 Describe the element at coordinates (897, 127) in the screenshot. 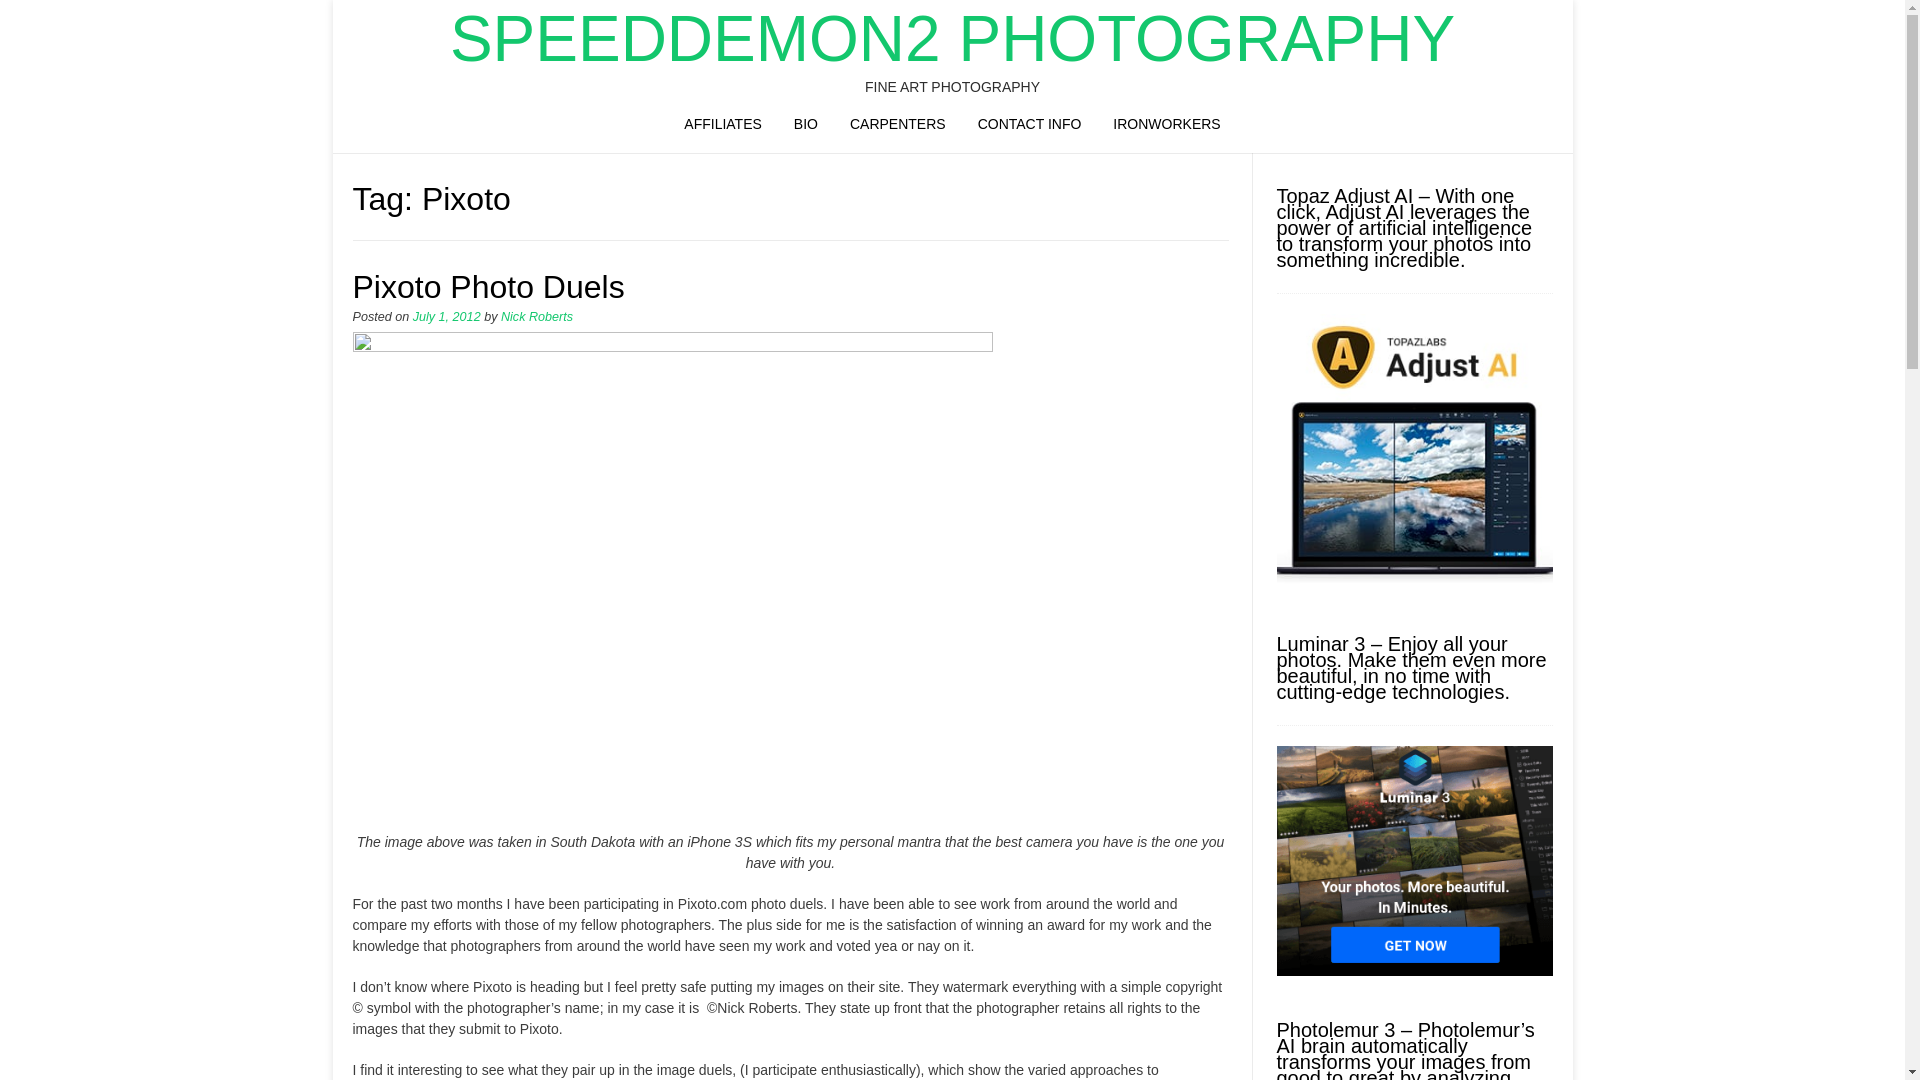

I see `CARPENTERS` at that location.